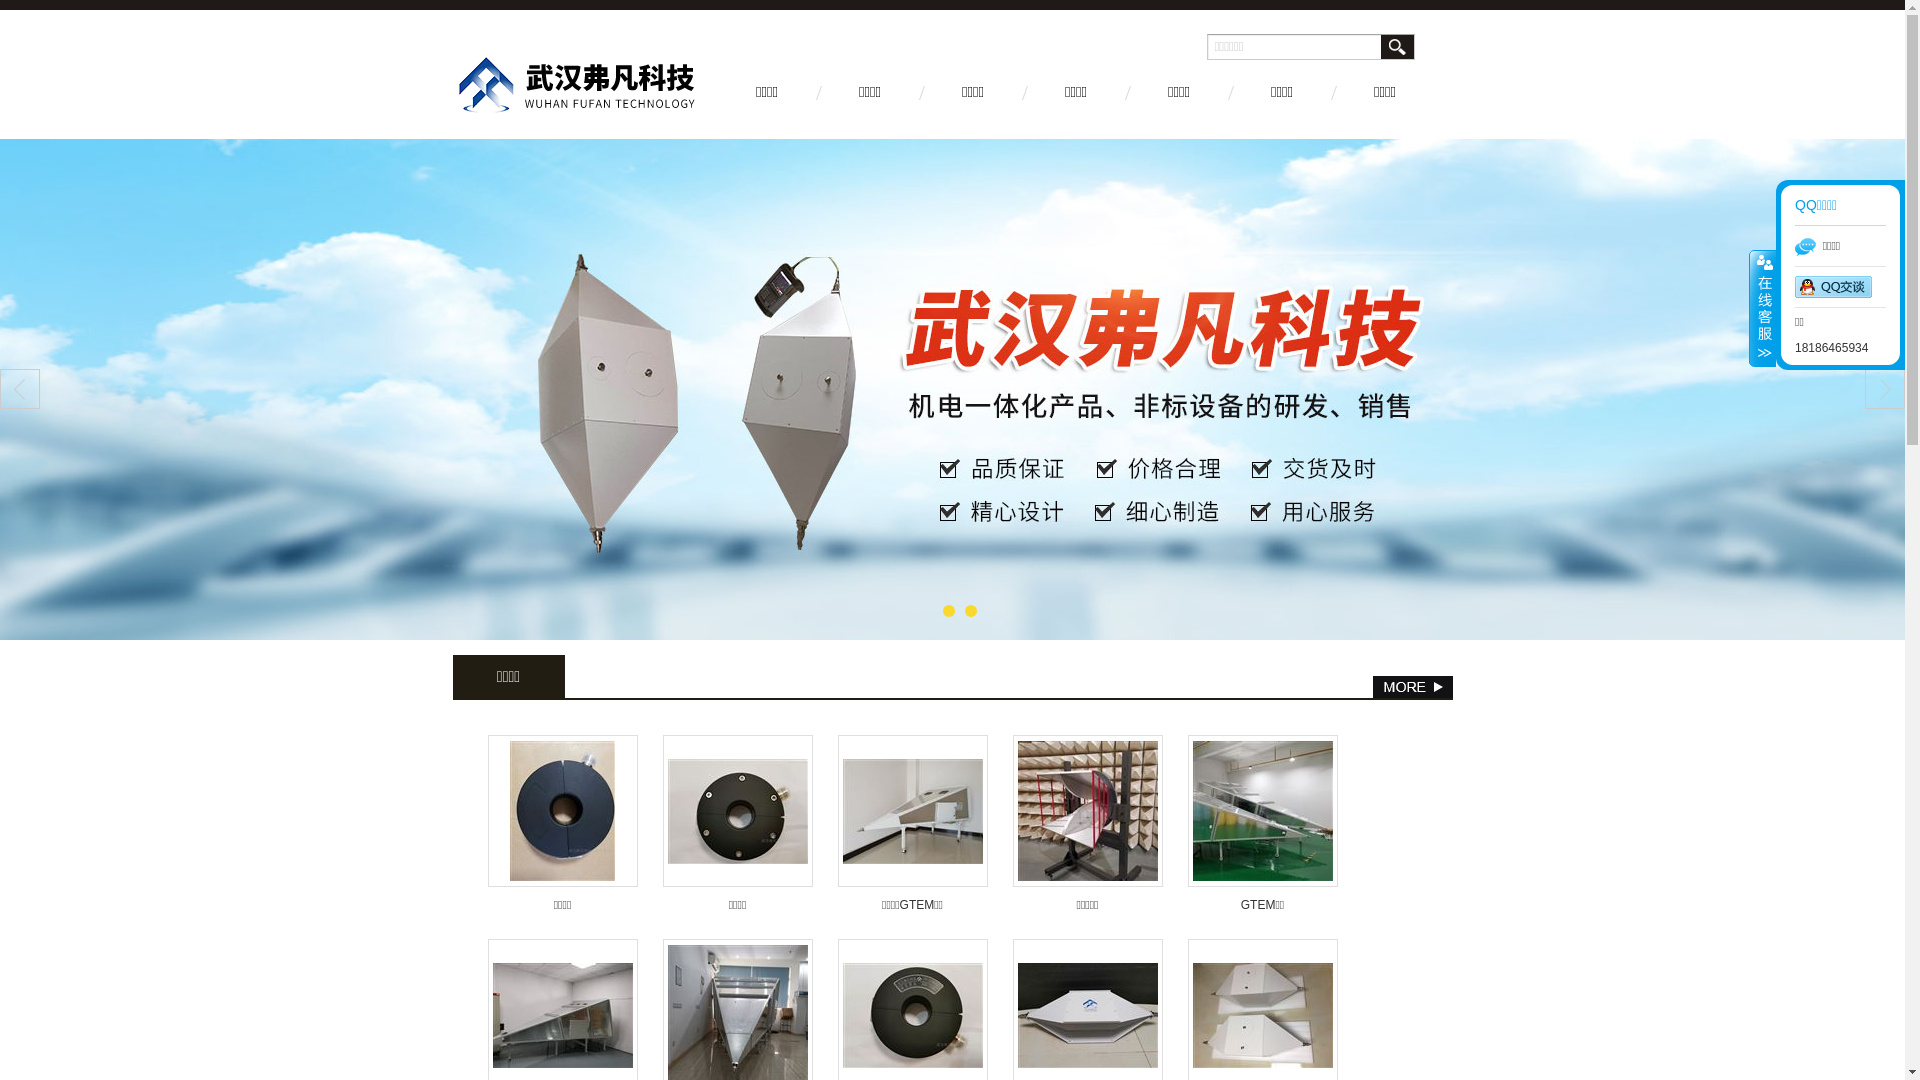 Image resolution: width=1920 pixels, height=1080 pixels. I want to click on MORE, so click(1412, 687).